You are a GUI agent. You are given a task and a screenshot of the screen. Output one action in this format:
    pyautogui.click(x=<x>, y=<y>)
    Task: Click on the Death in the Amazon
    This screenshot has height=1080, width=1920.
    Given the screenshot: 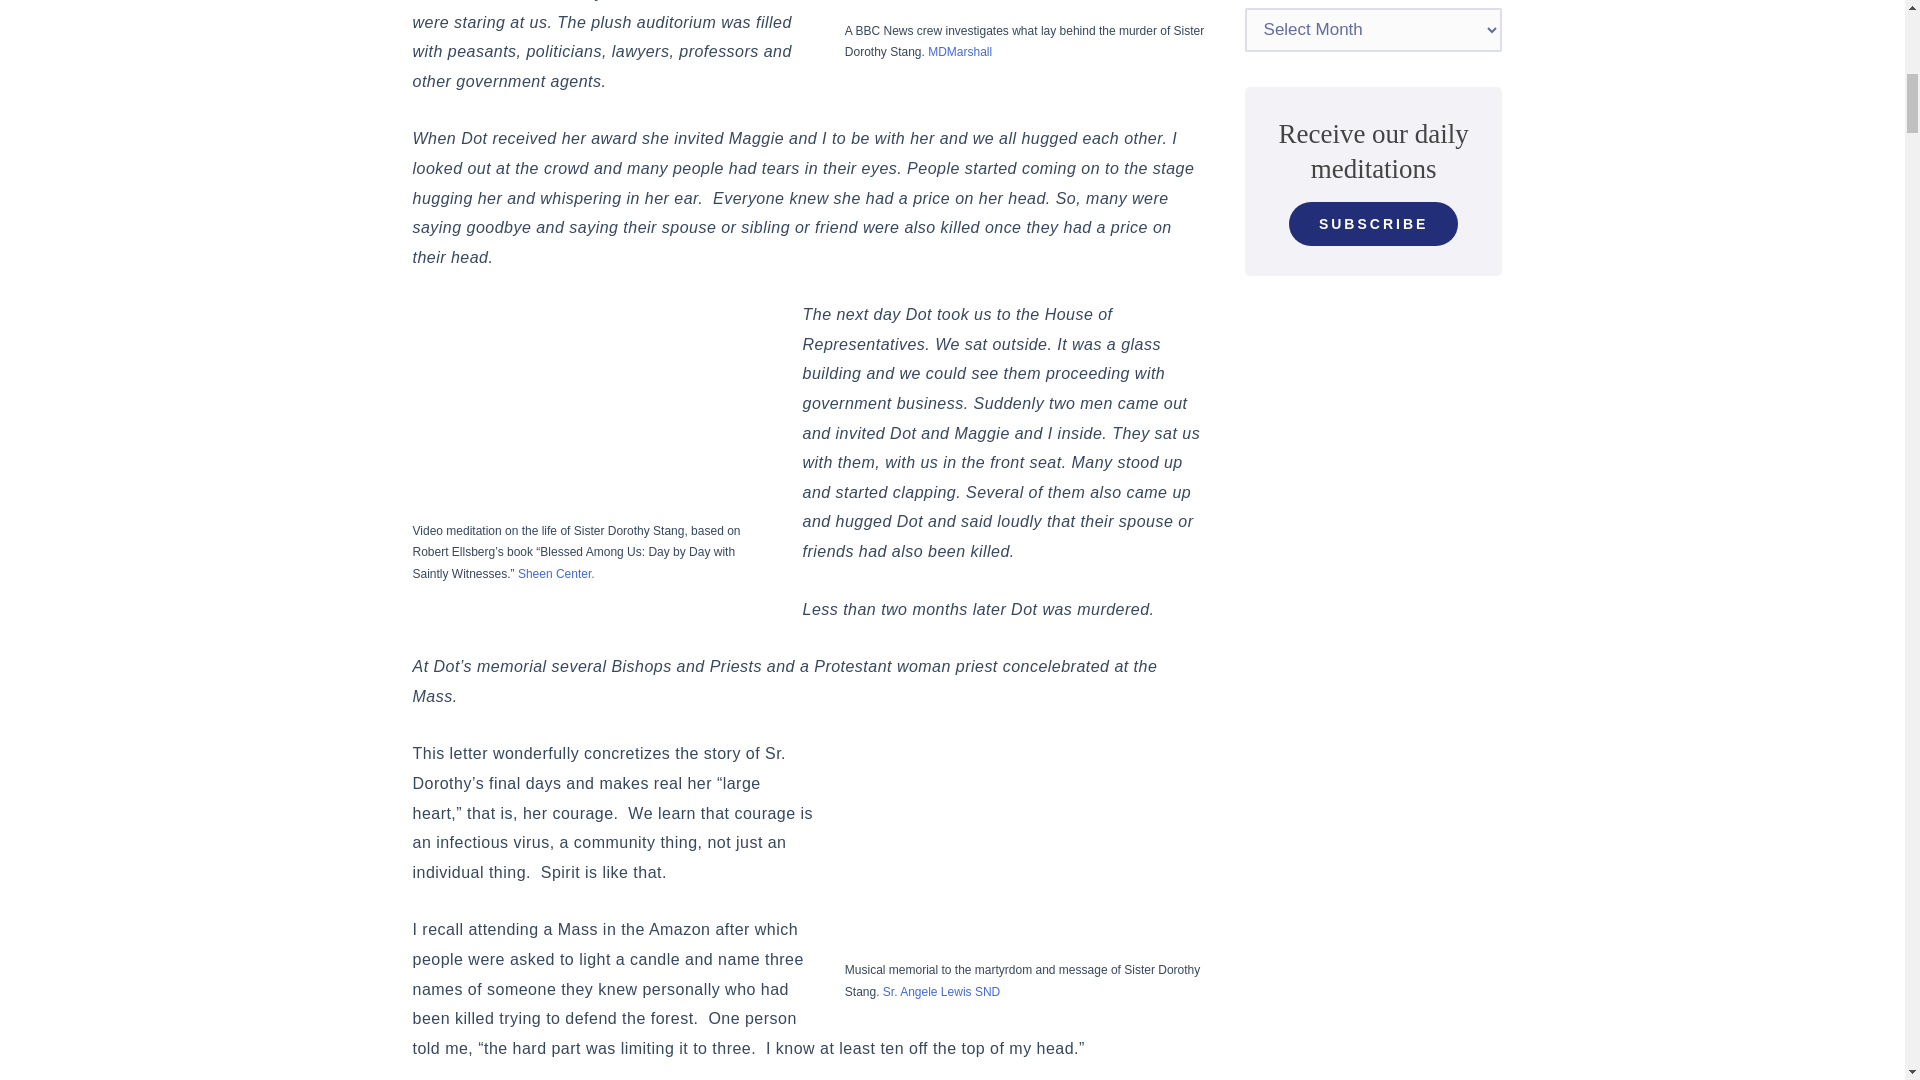 What is the action you would take?
    pyautogui.click(x=1024, y=8)
    